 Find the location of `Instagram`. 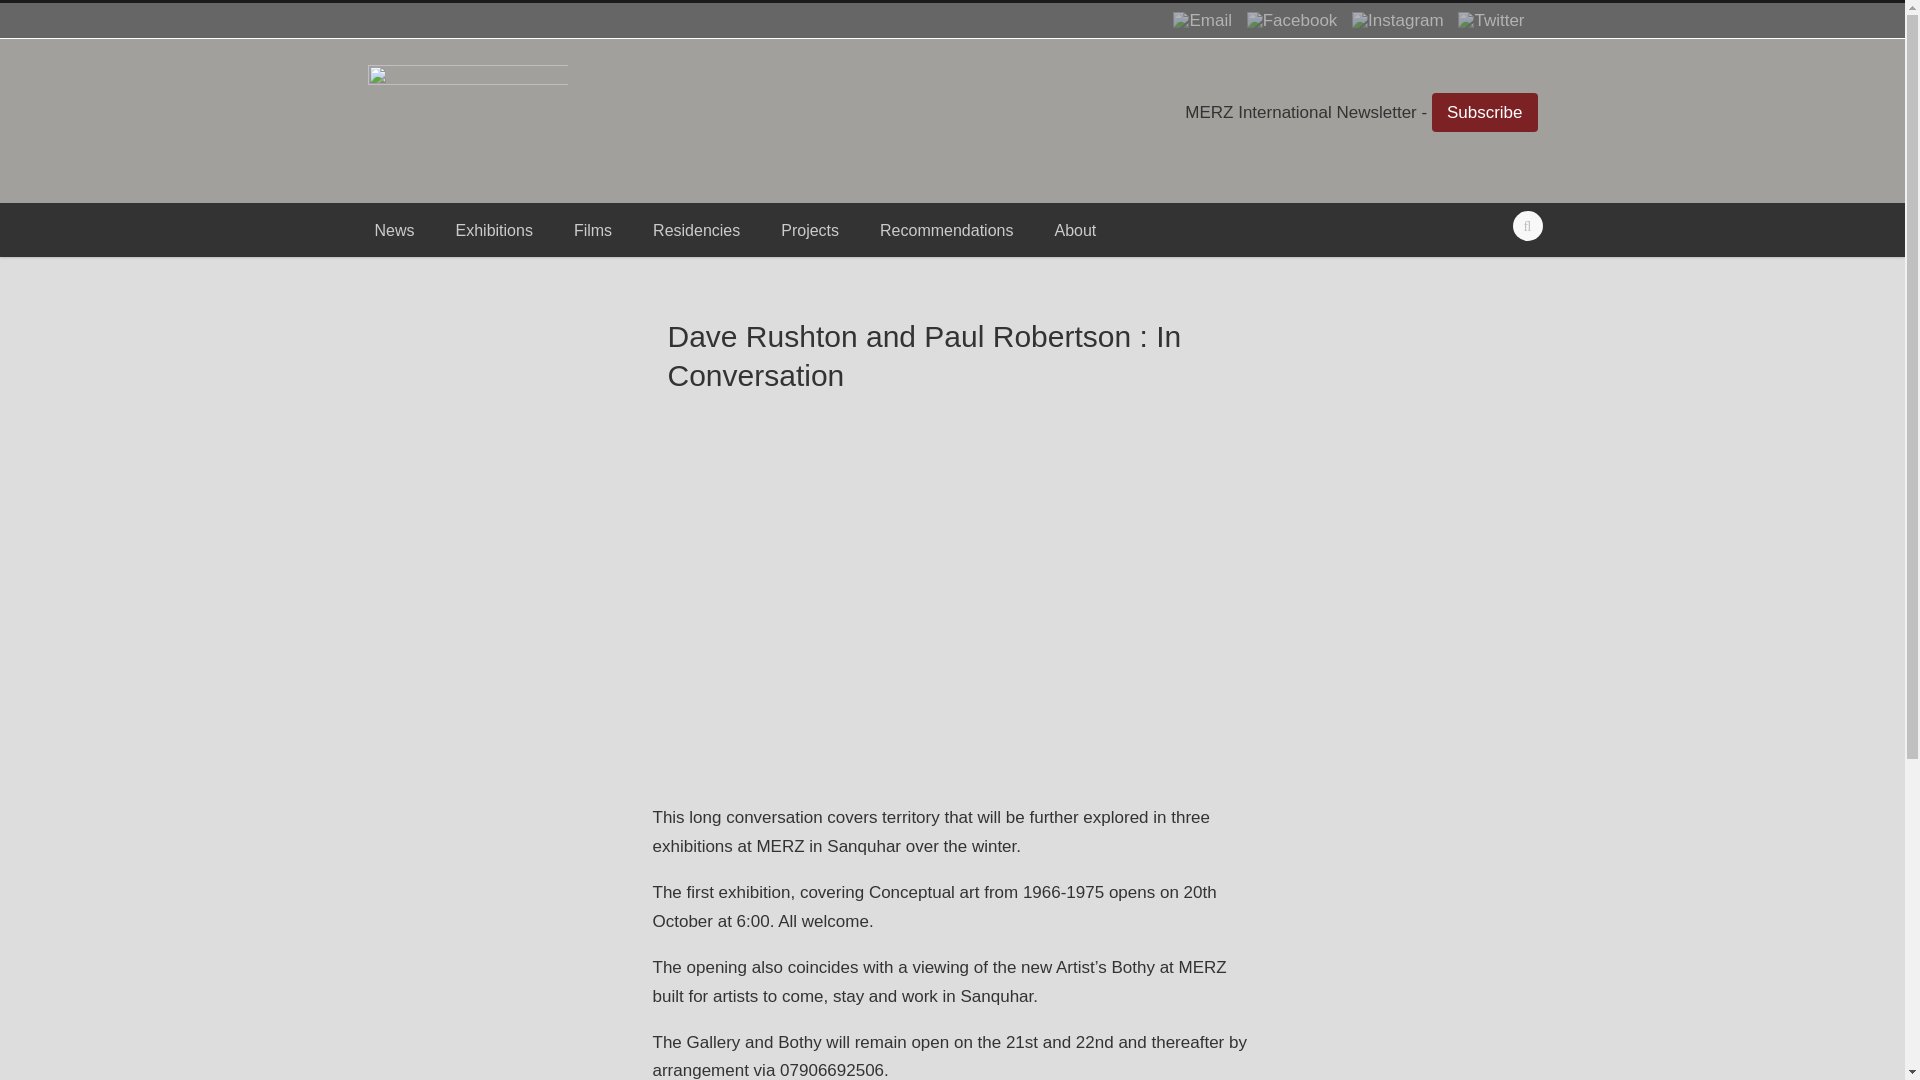

Instagram is located at coordinates (1392, 19).